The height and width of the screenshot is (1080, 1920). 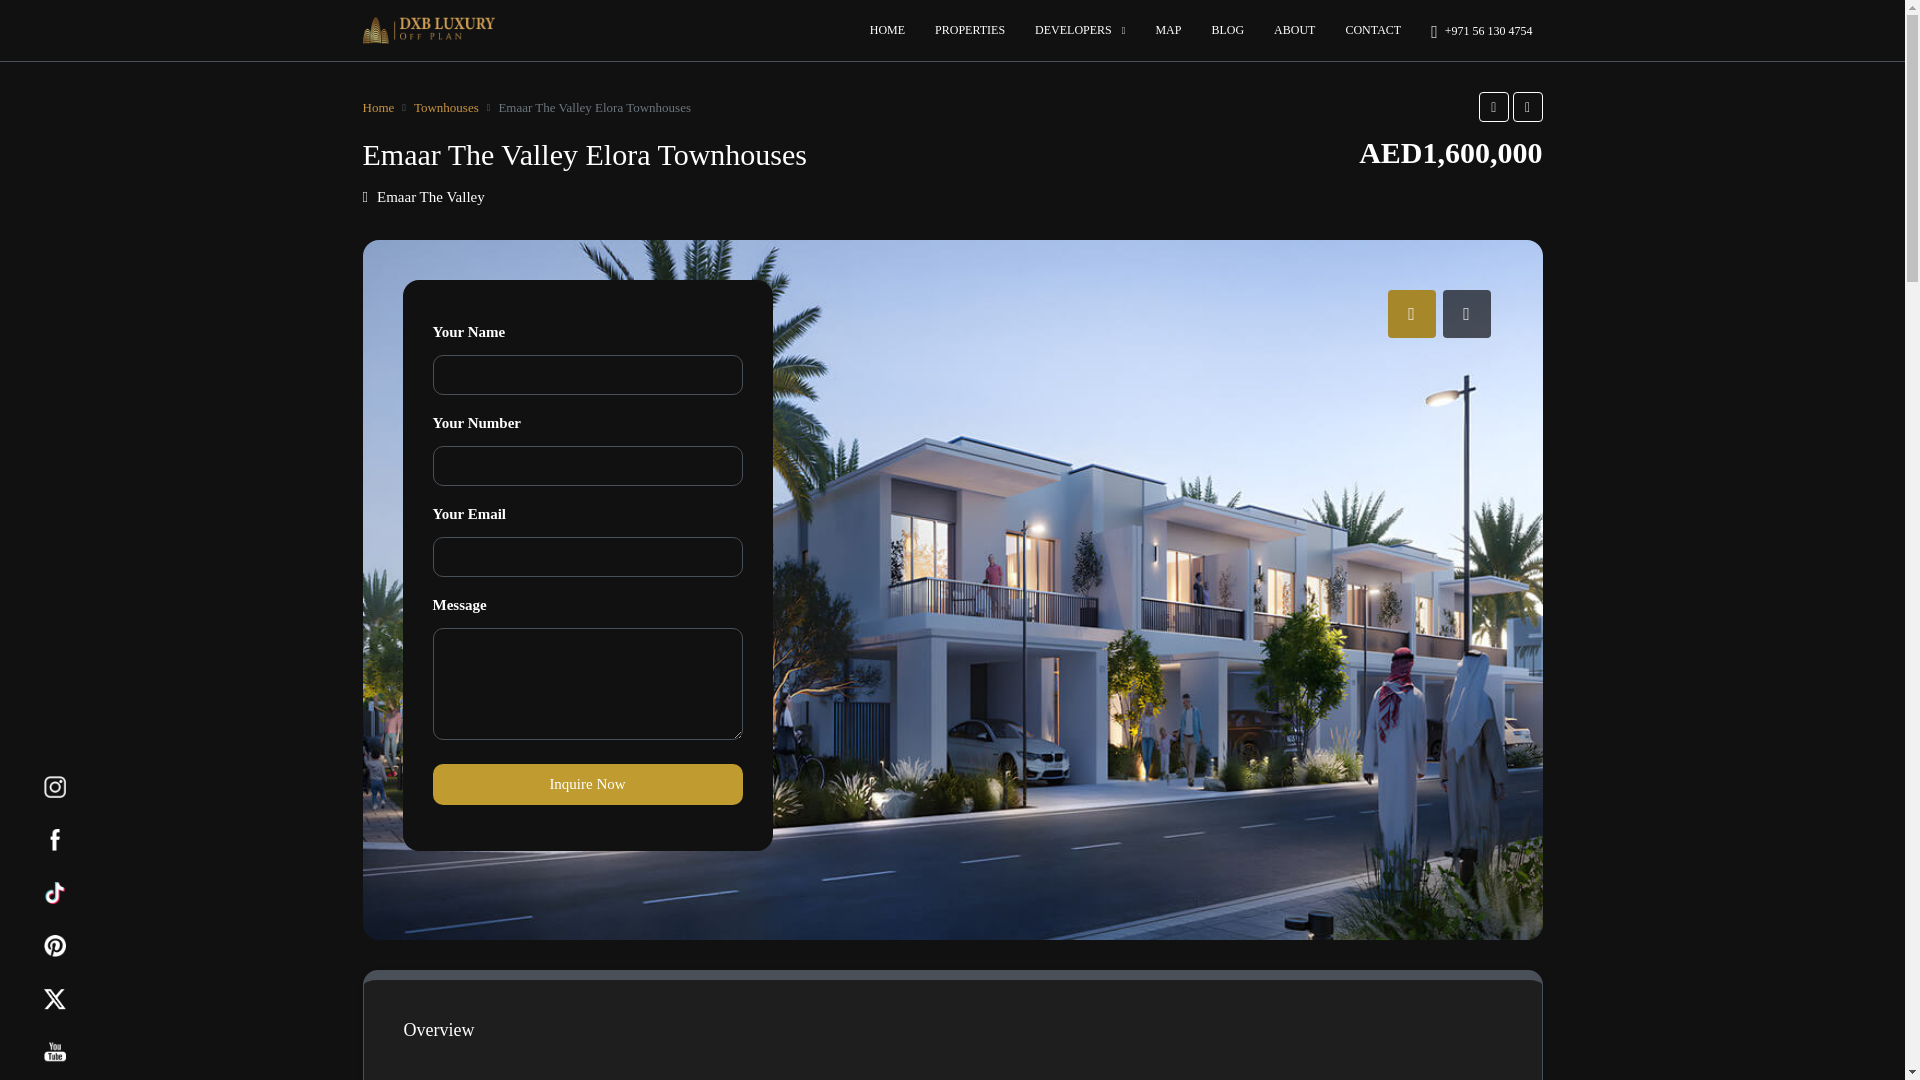 What do you see at coordinates (1168, 30) in the screenshot?
I see `MAP` at bounding box center [1168, 30].